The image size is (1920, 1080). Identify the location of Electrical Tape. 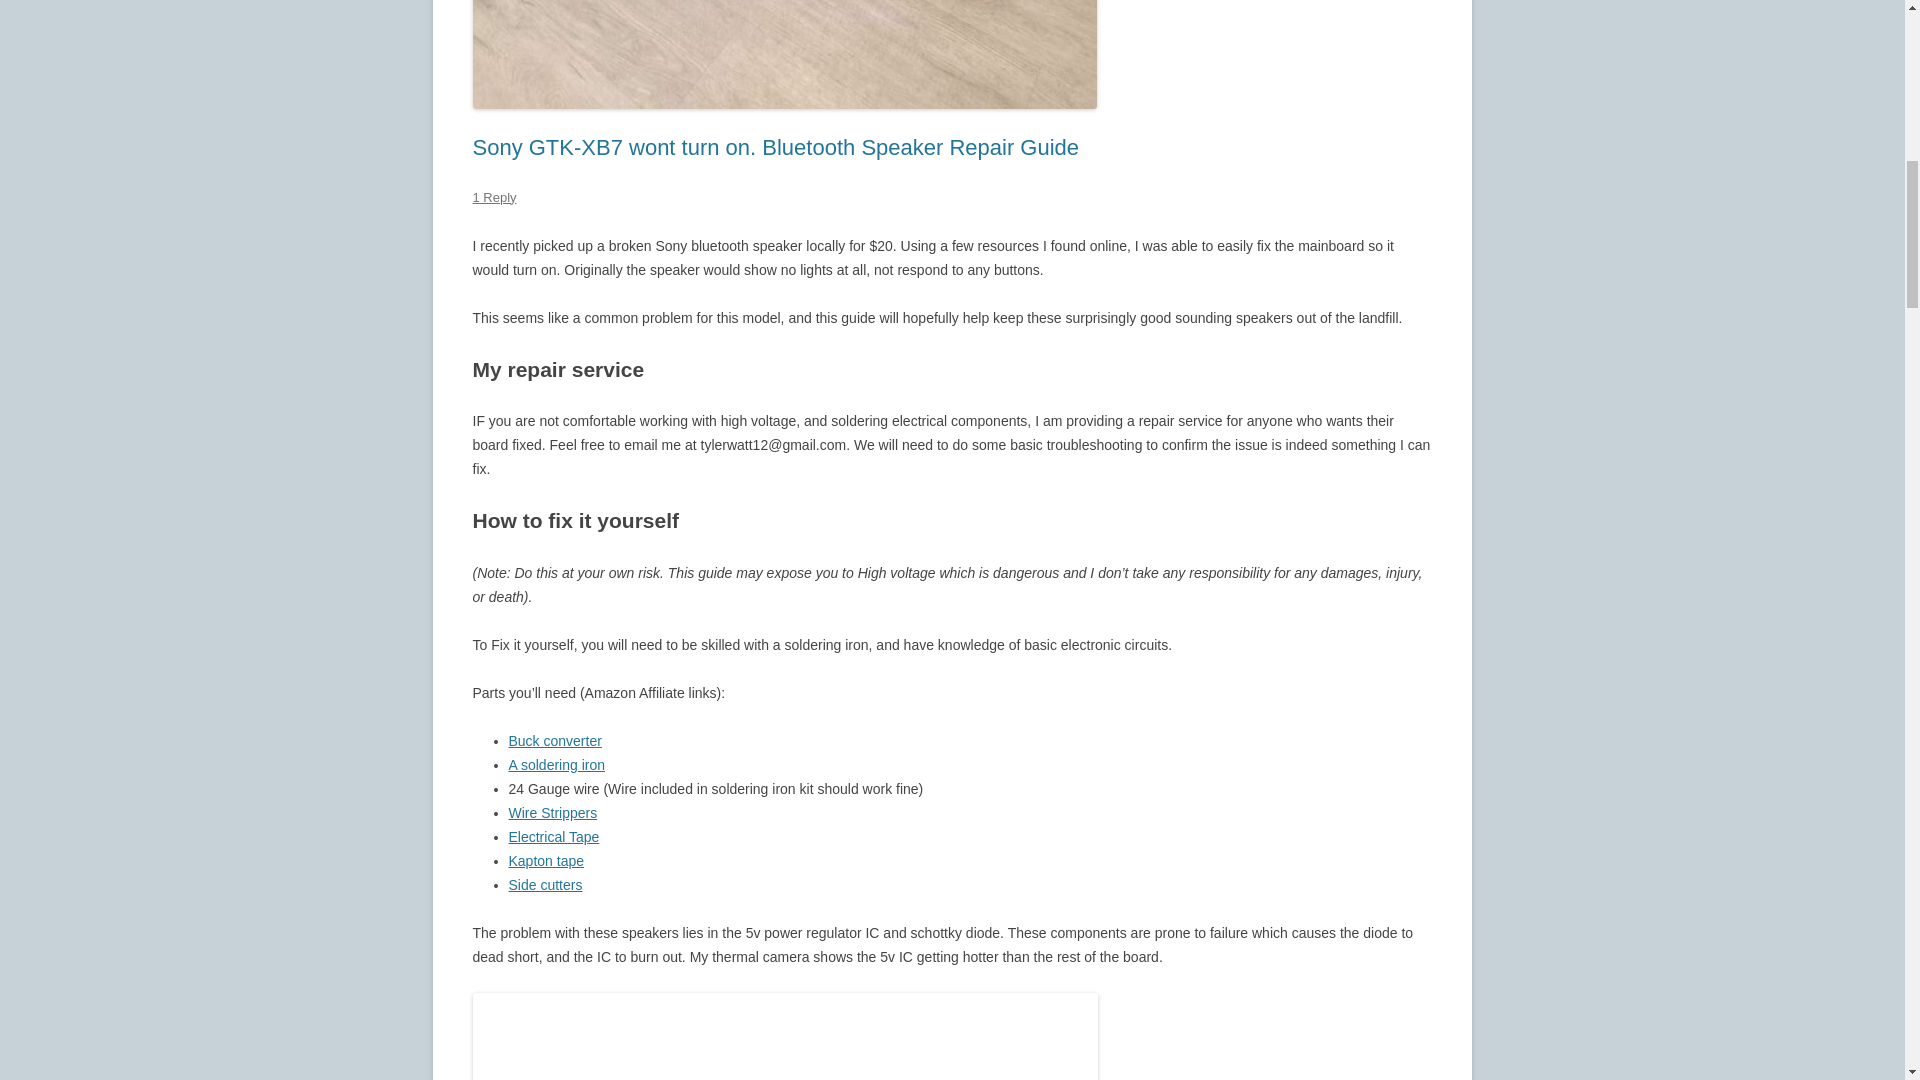
(554, 836).